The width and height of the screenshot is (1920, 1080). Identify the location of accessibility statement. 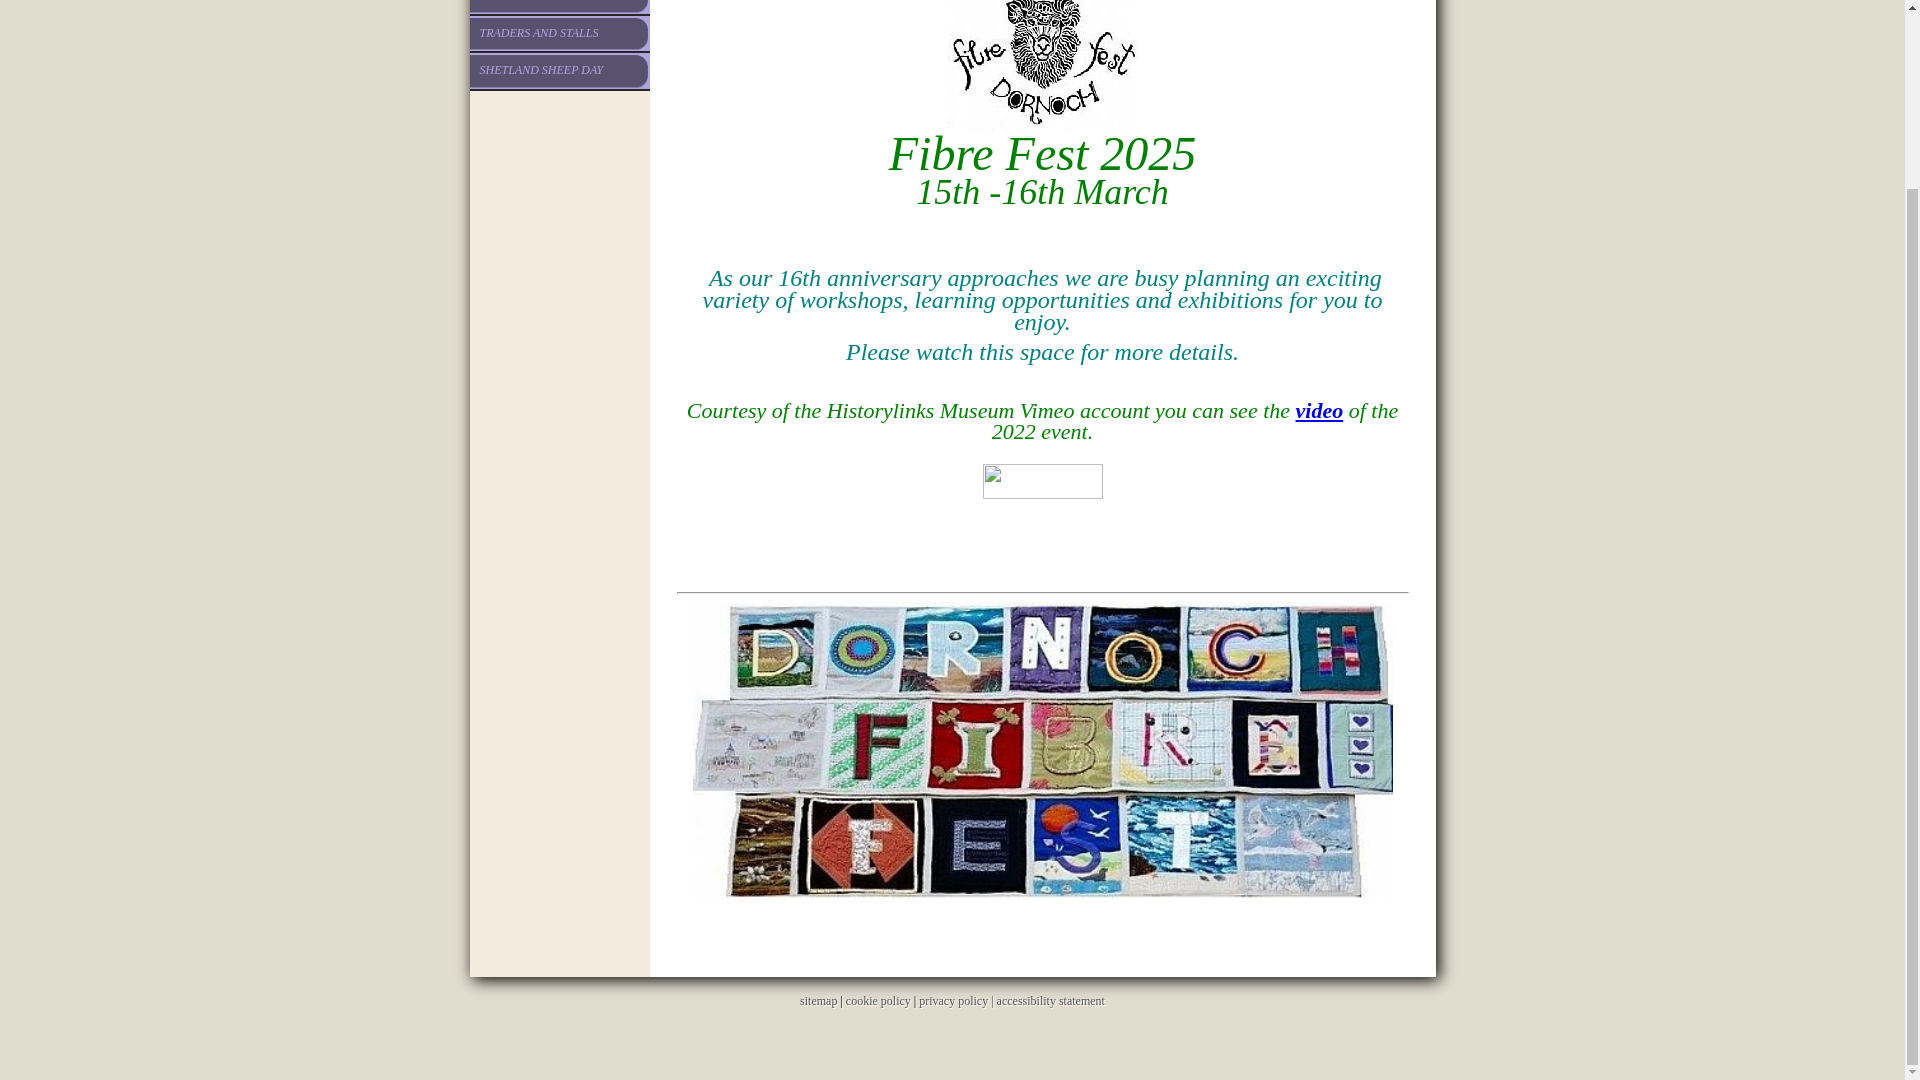
(1050, 1000).